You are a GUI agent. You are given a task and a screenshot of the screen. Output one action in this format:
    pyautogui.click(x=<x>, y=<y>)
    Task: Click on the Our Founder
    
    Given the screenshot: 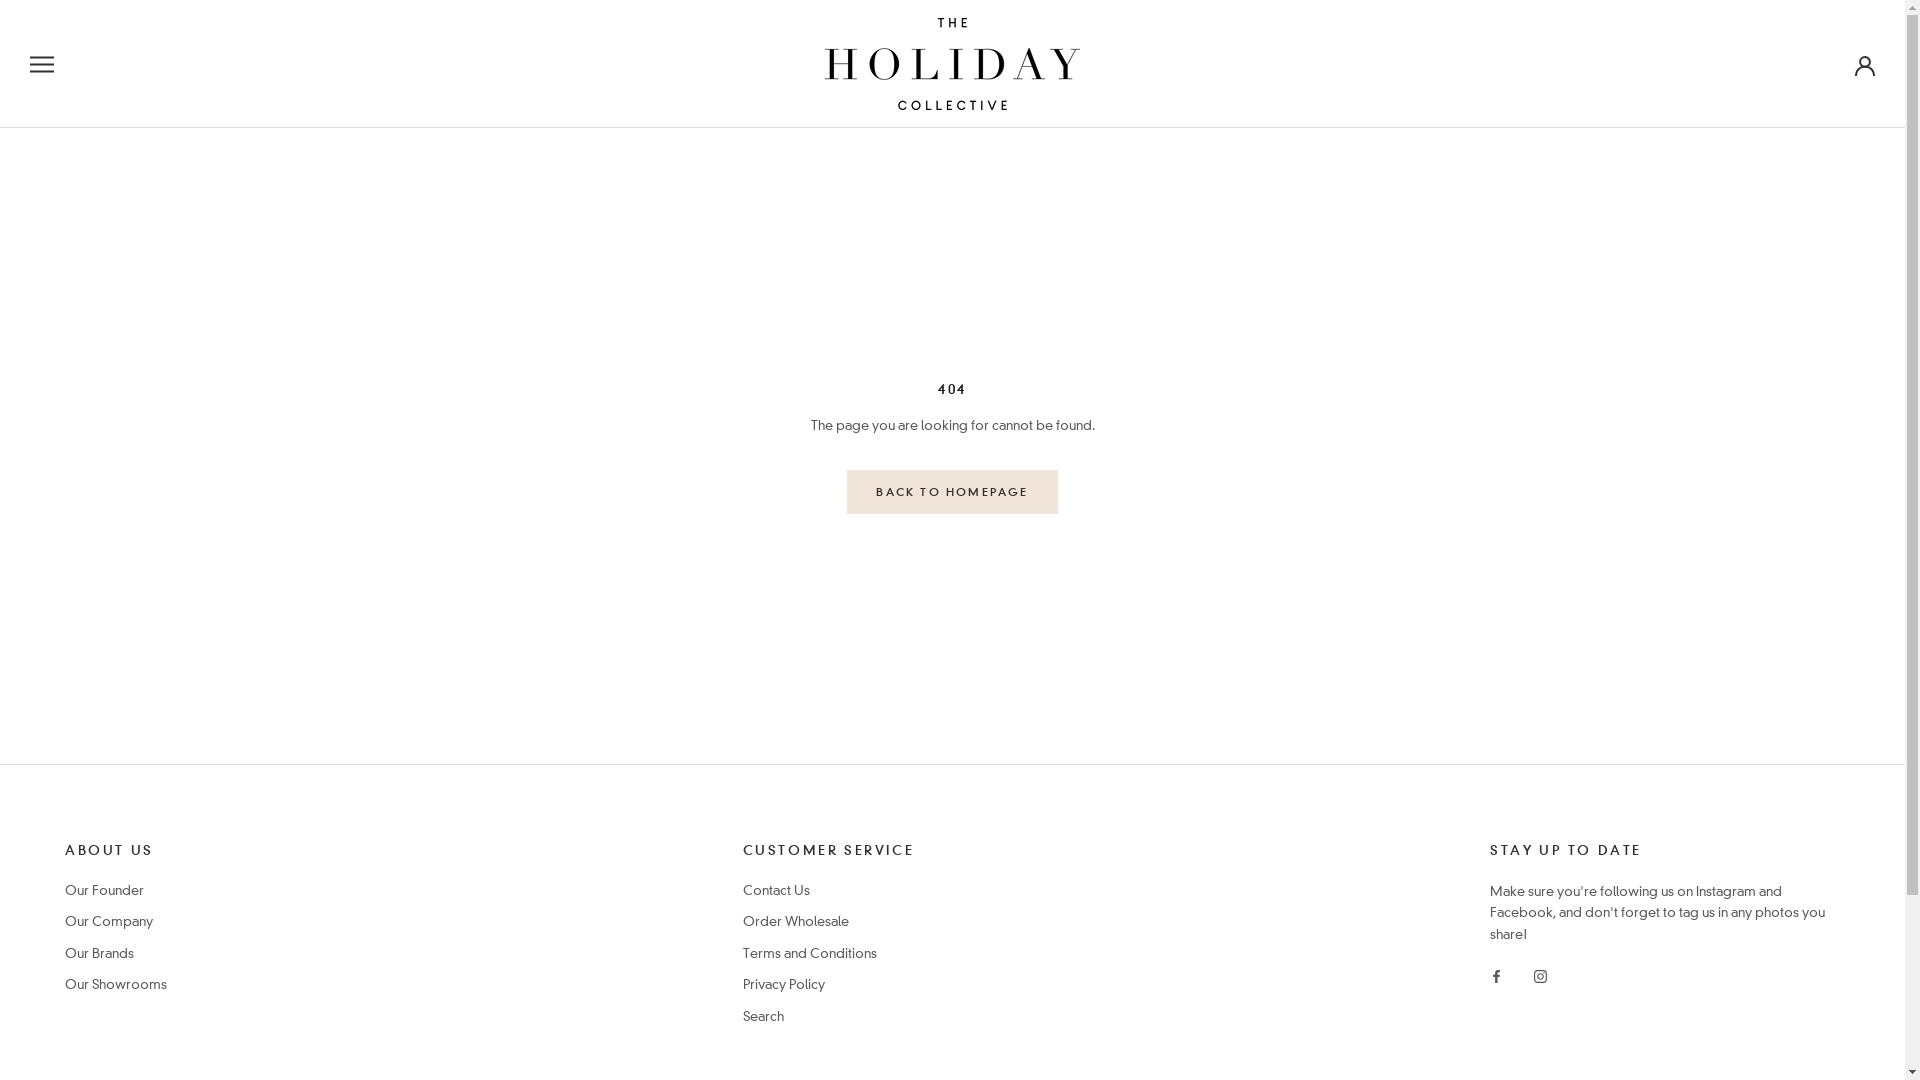 What is the action you would take?
    pyautogui.click(x=116, y=891)
    